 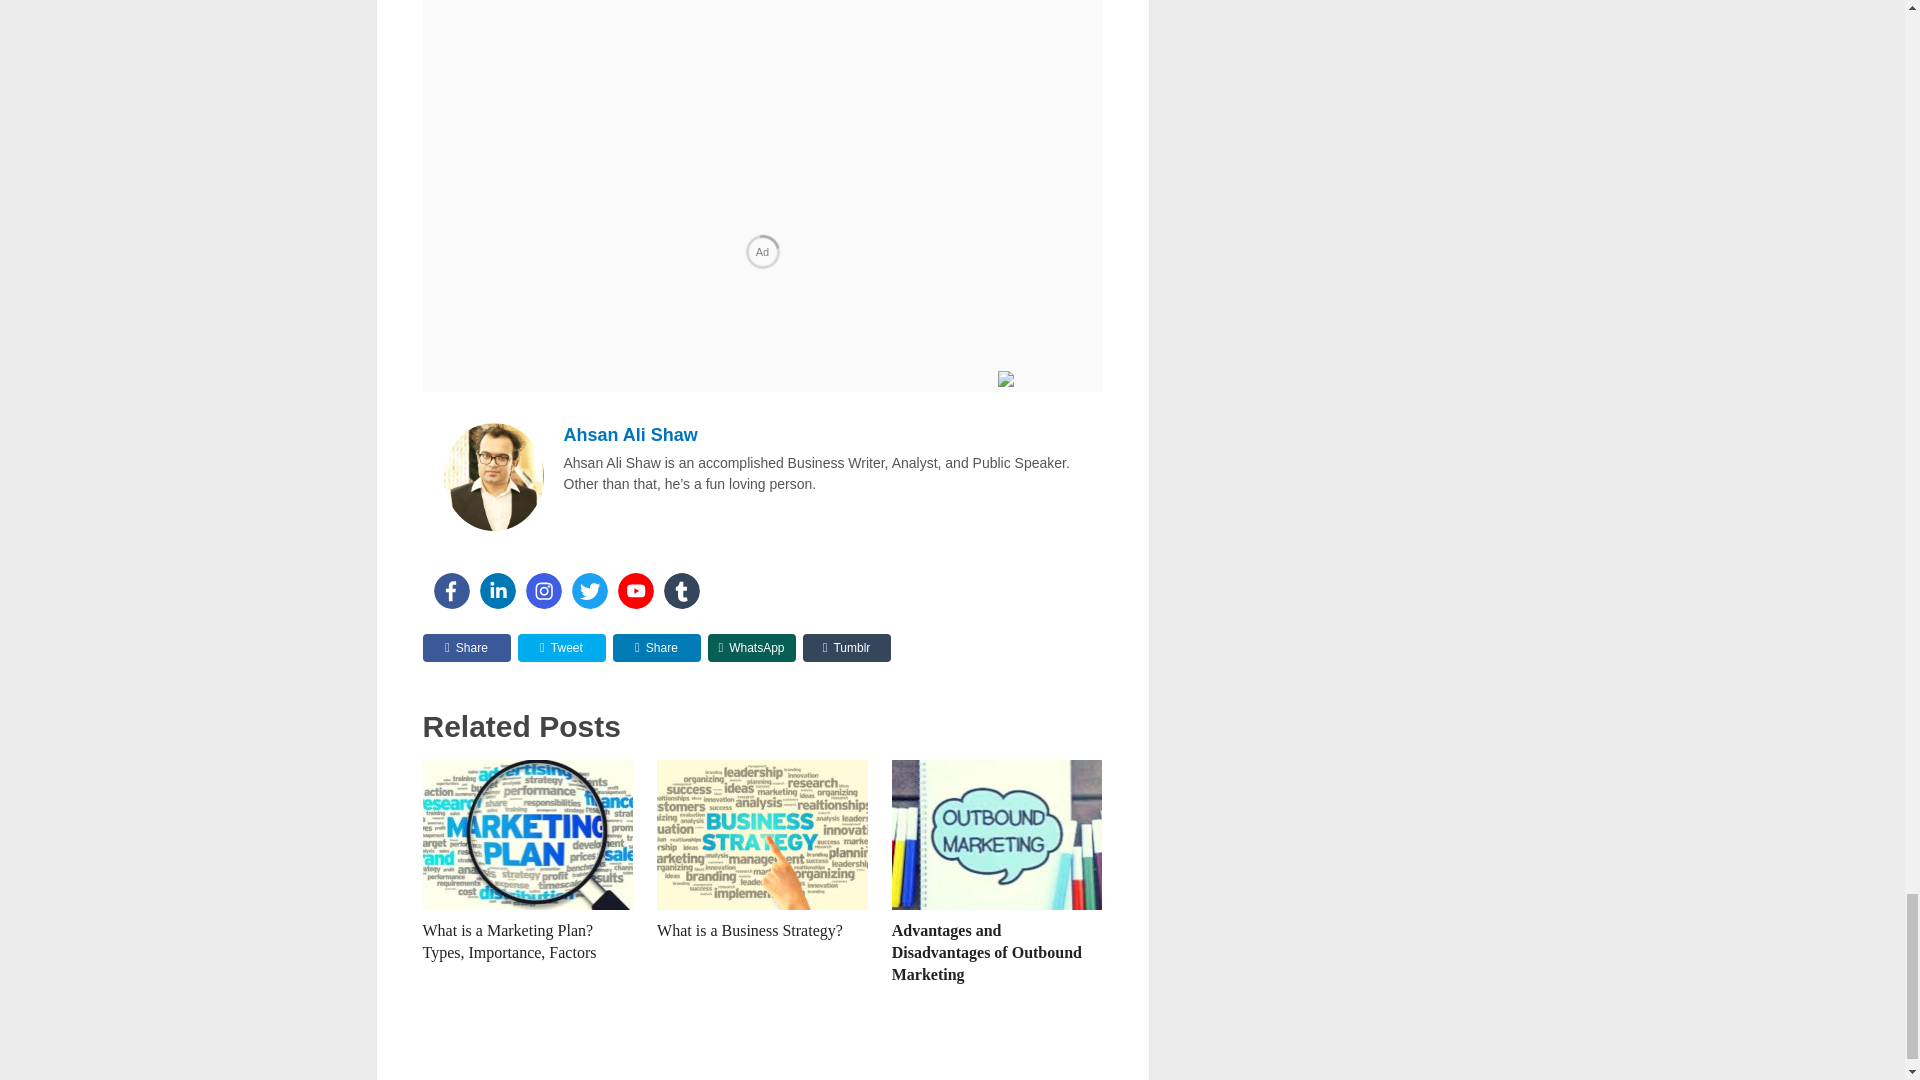 I want to click on What is a Business Strategy?, so click(x=749, y=930).